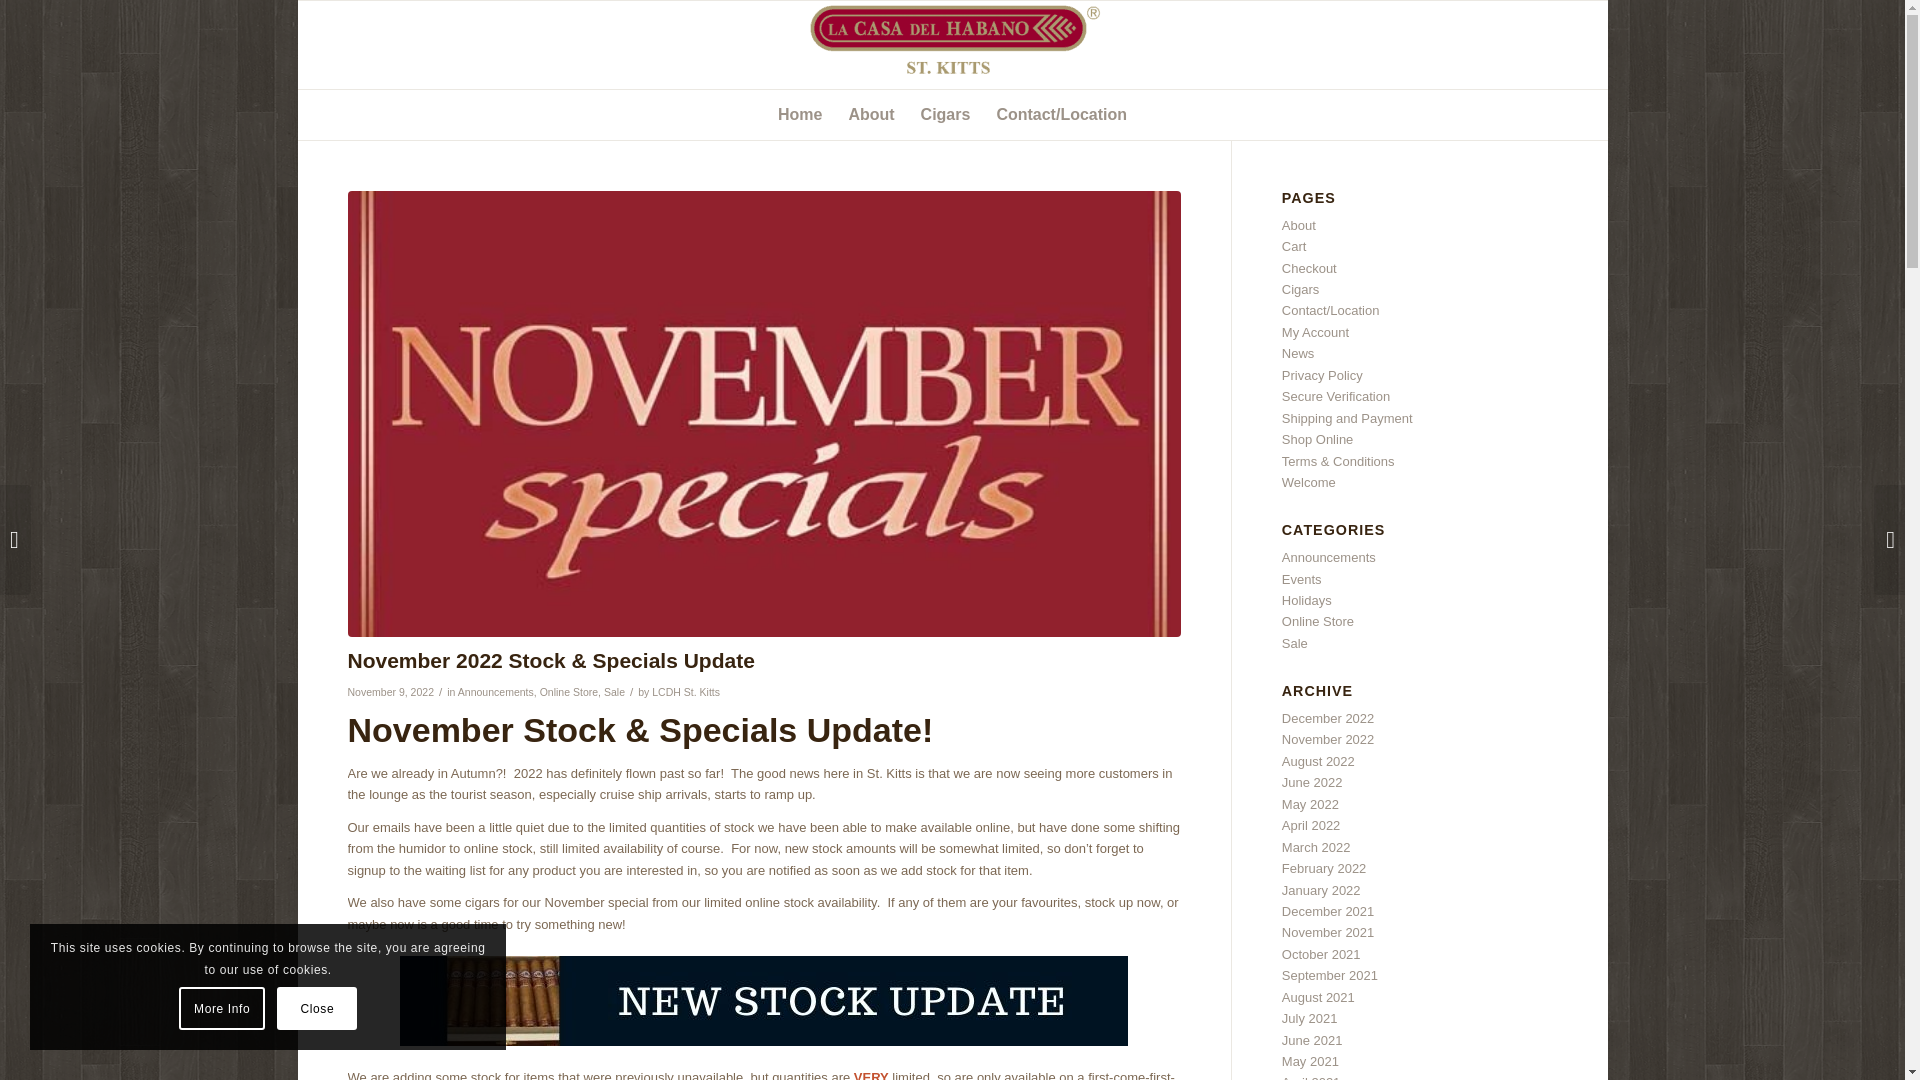 The width and height of the screenshot is (1920, 1080). What do you see at coordinates (496, 691) in the screenshot?
I see `Announcements` at bounding box center [496, 691].